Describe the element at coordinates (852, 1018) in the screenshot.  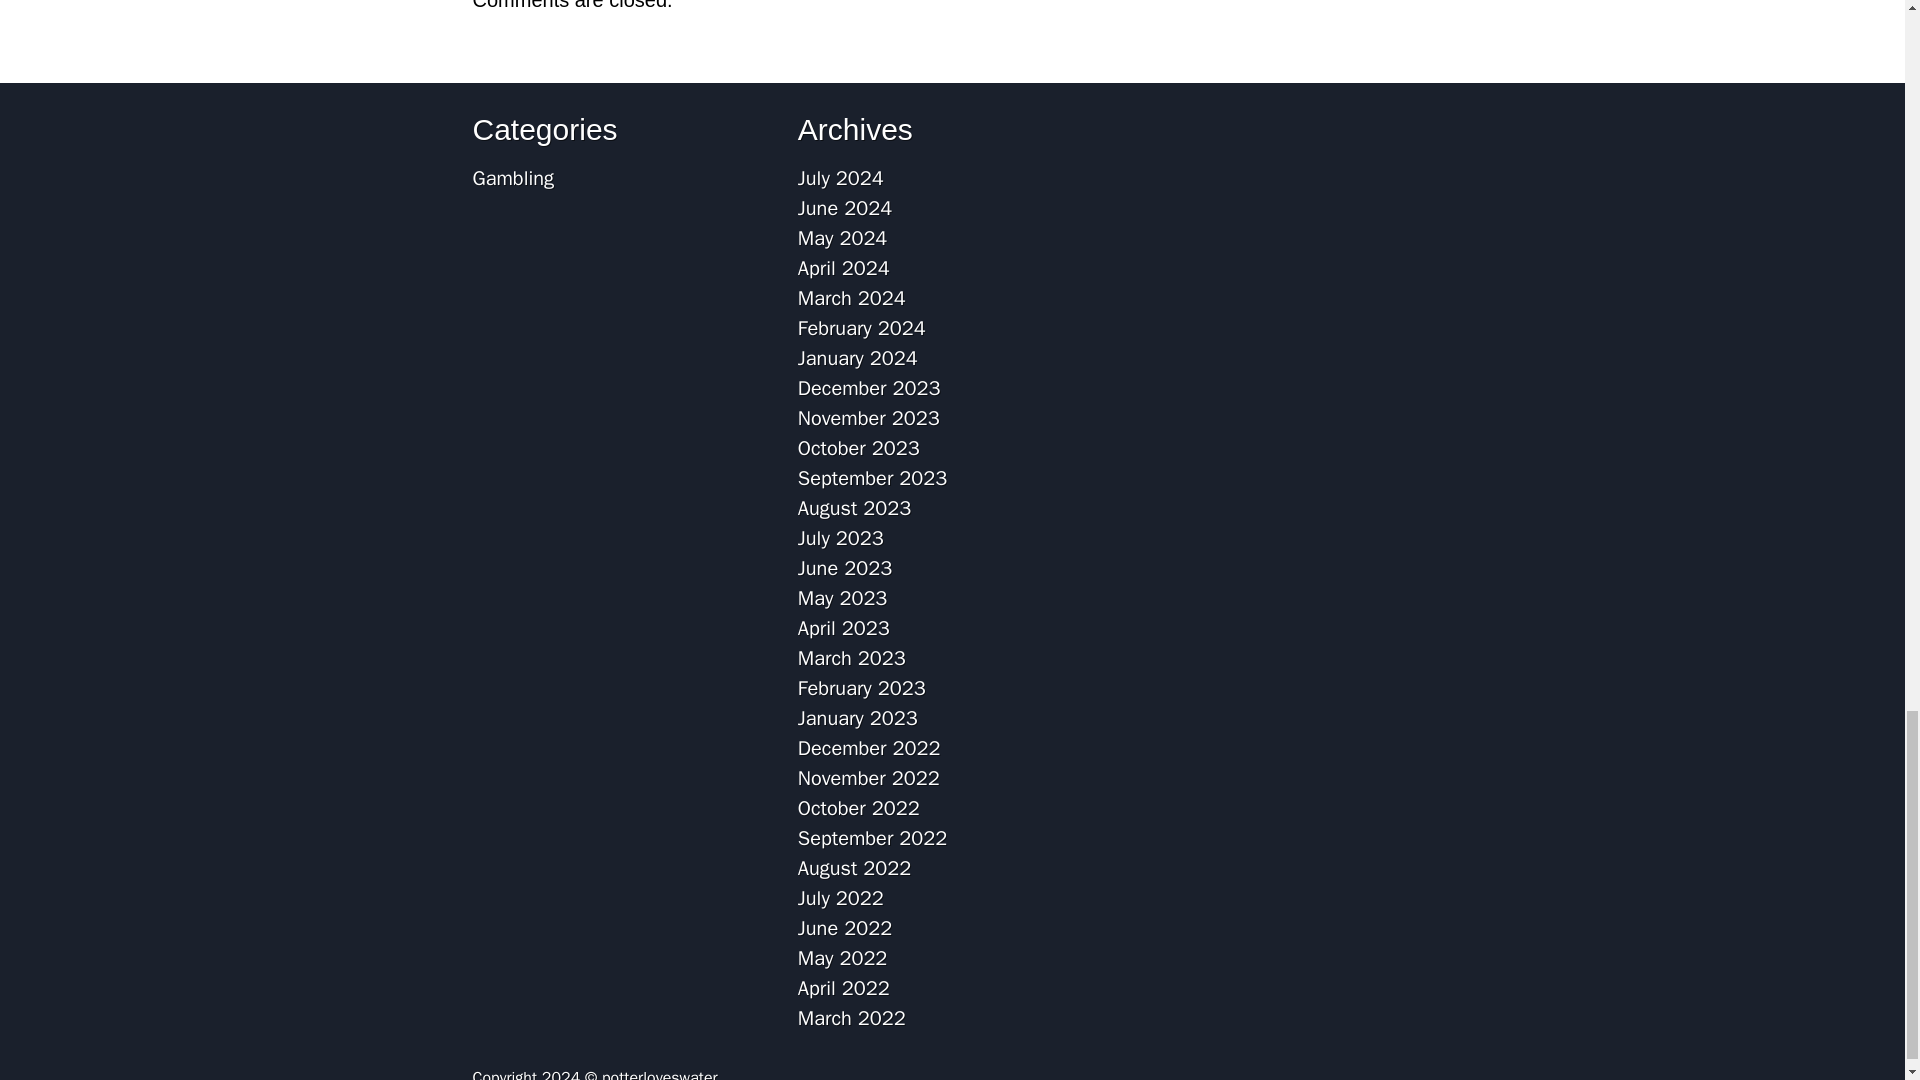
I see `March 2022` at that location.